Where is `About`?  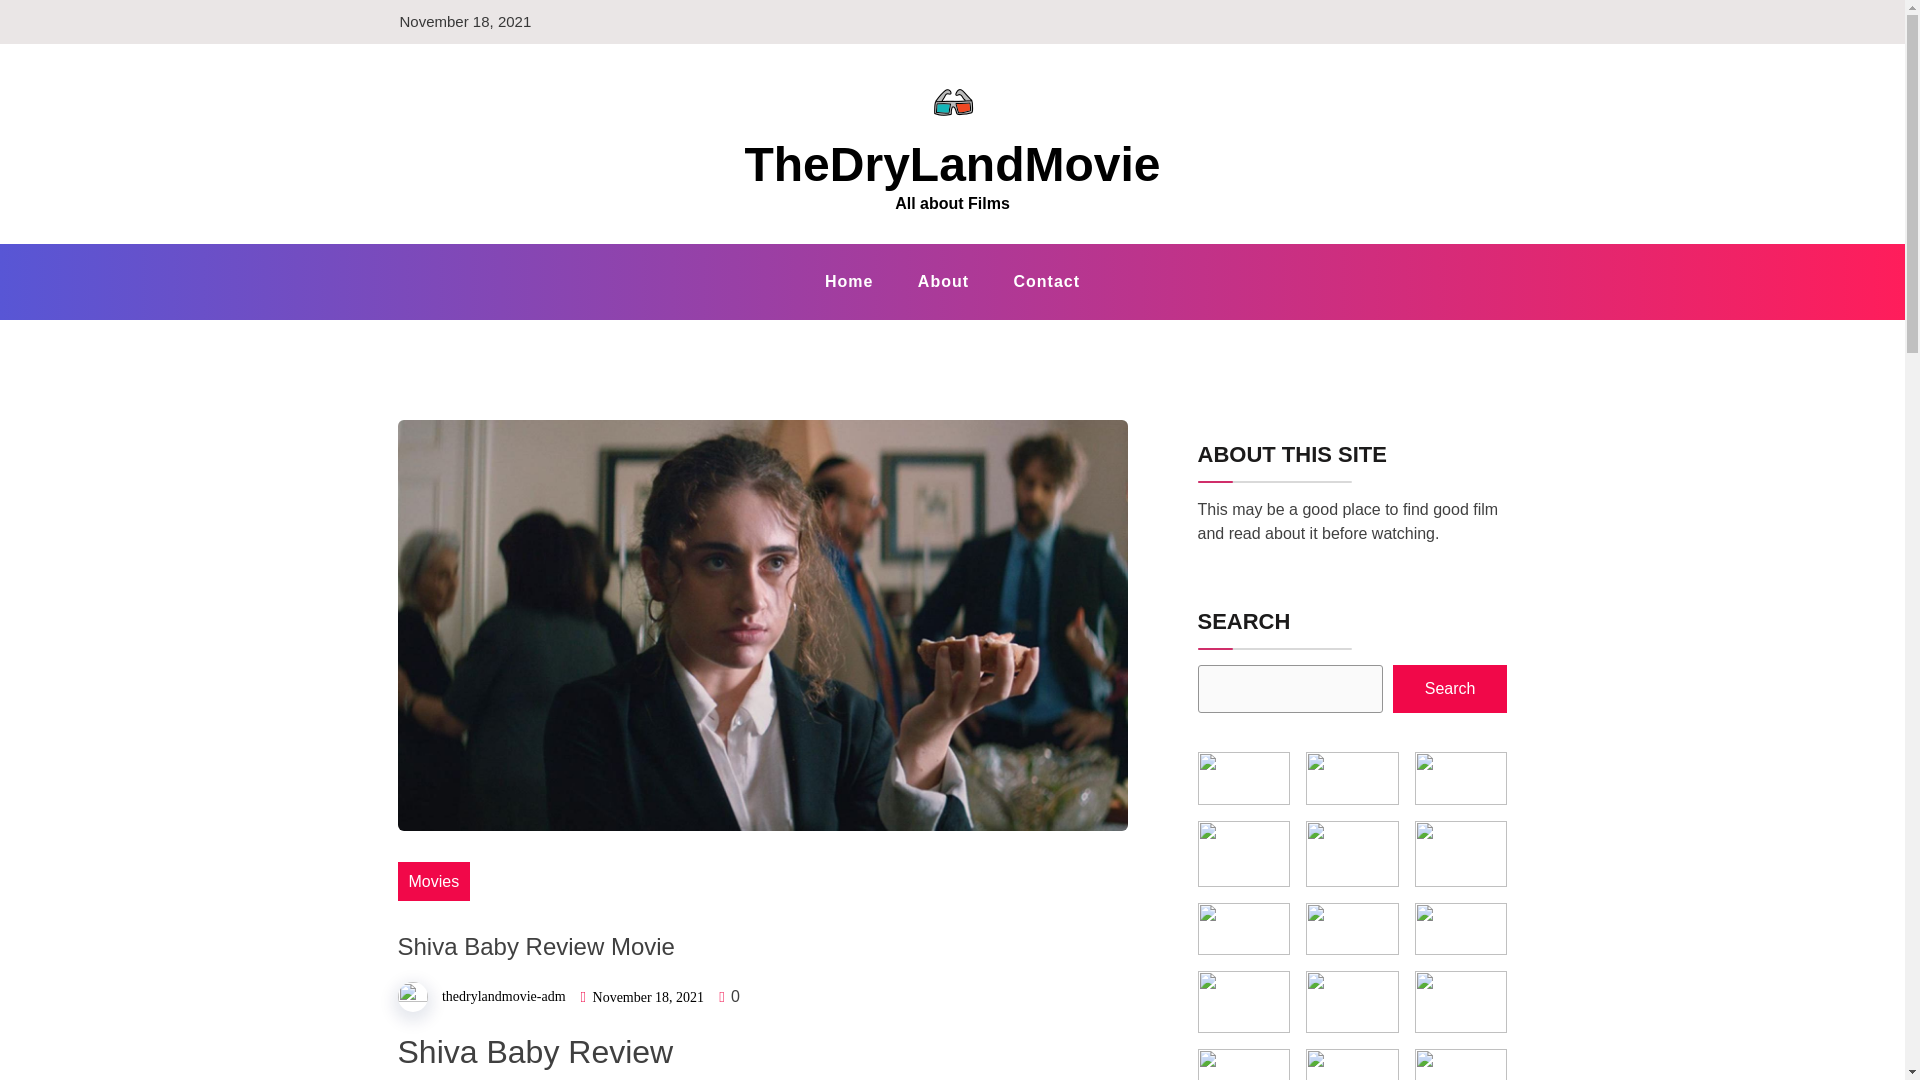 About is located at coordinates (943, 281).